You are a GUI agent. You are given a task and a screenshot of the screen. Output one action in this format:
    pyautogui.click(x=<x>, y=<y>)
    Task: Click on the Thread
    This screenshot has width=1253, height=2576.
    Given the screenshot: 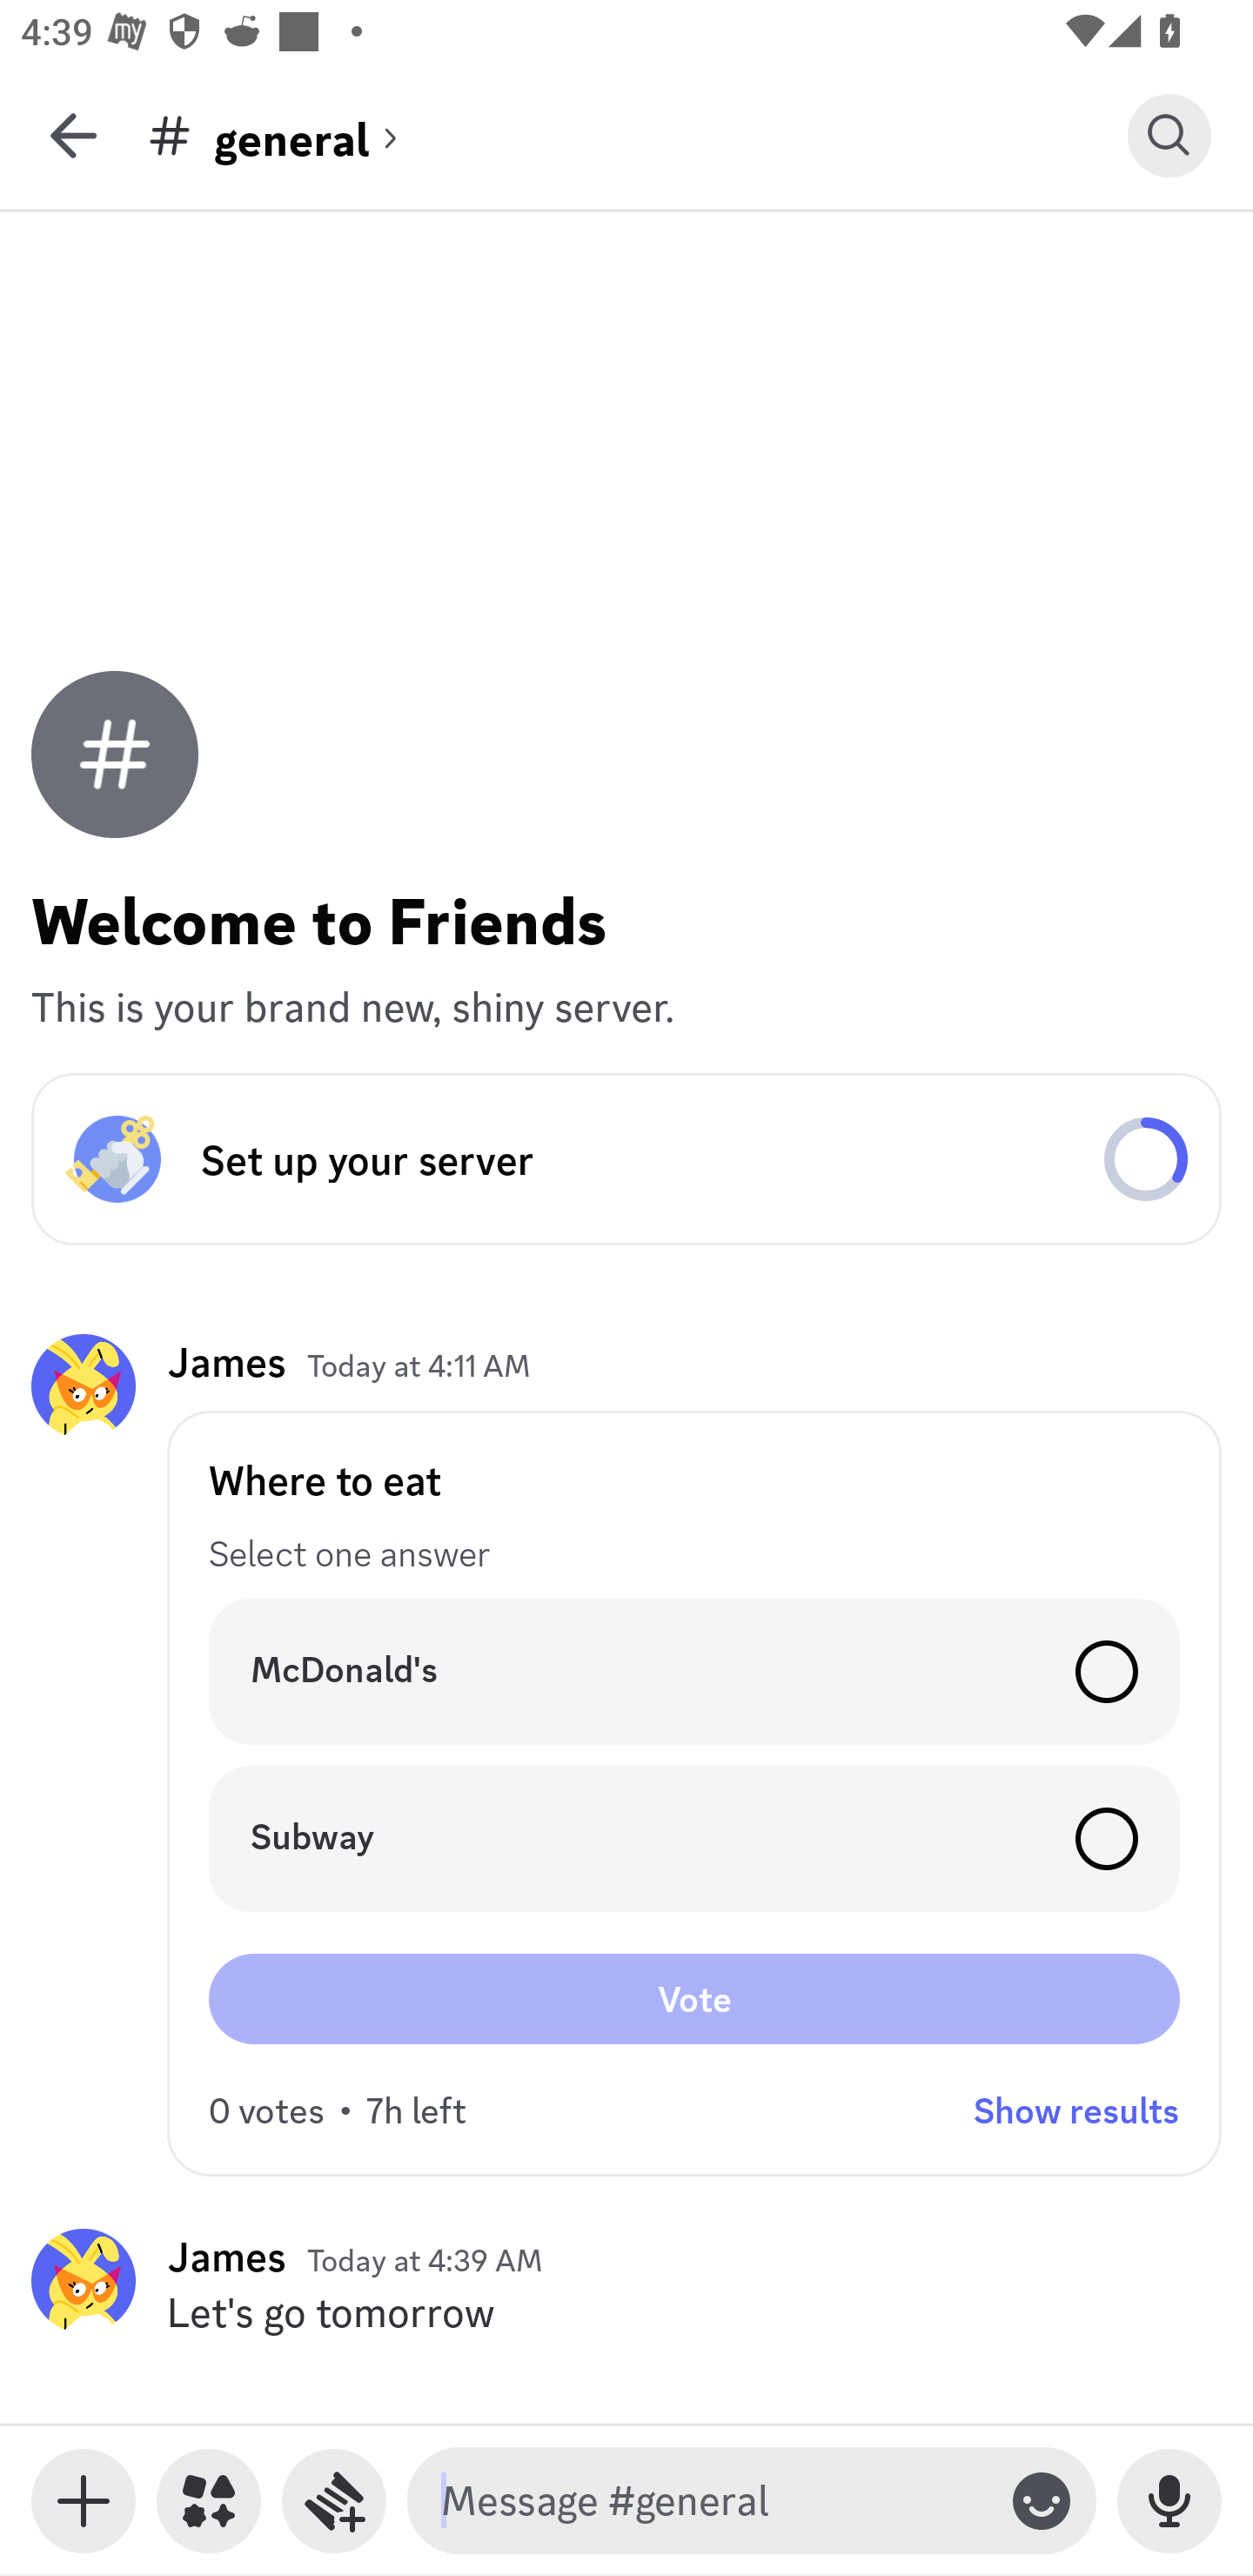 What is the action you would take?
    pyautogui.click(x=334, y=2501)
    